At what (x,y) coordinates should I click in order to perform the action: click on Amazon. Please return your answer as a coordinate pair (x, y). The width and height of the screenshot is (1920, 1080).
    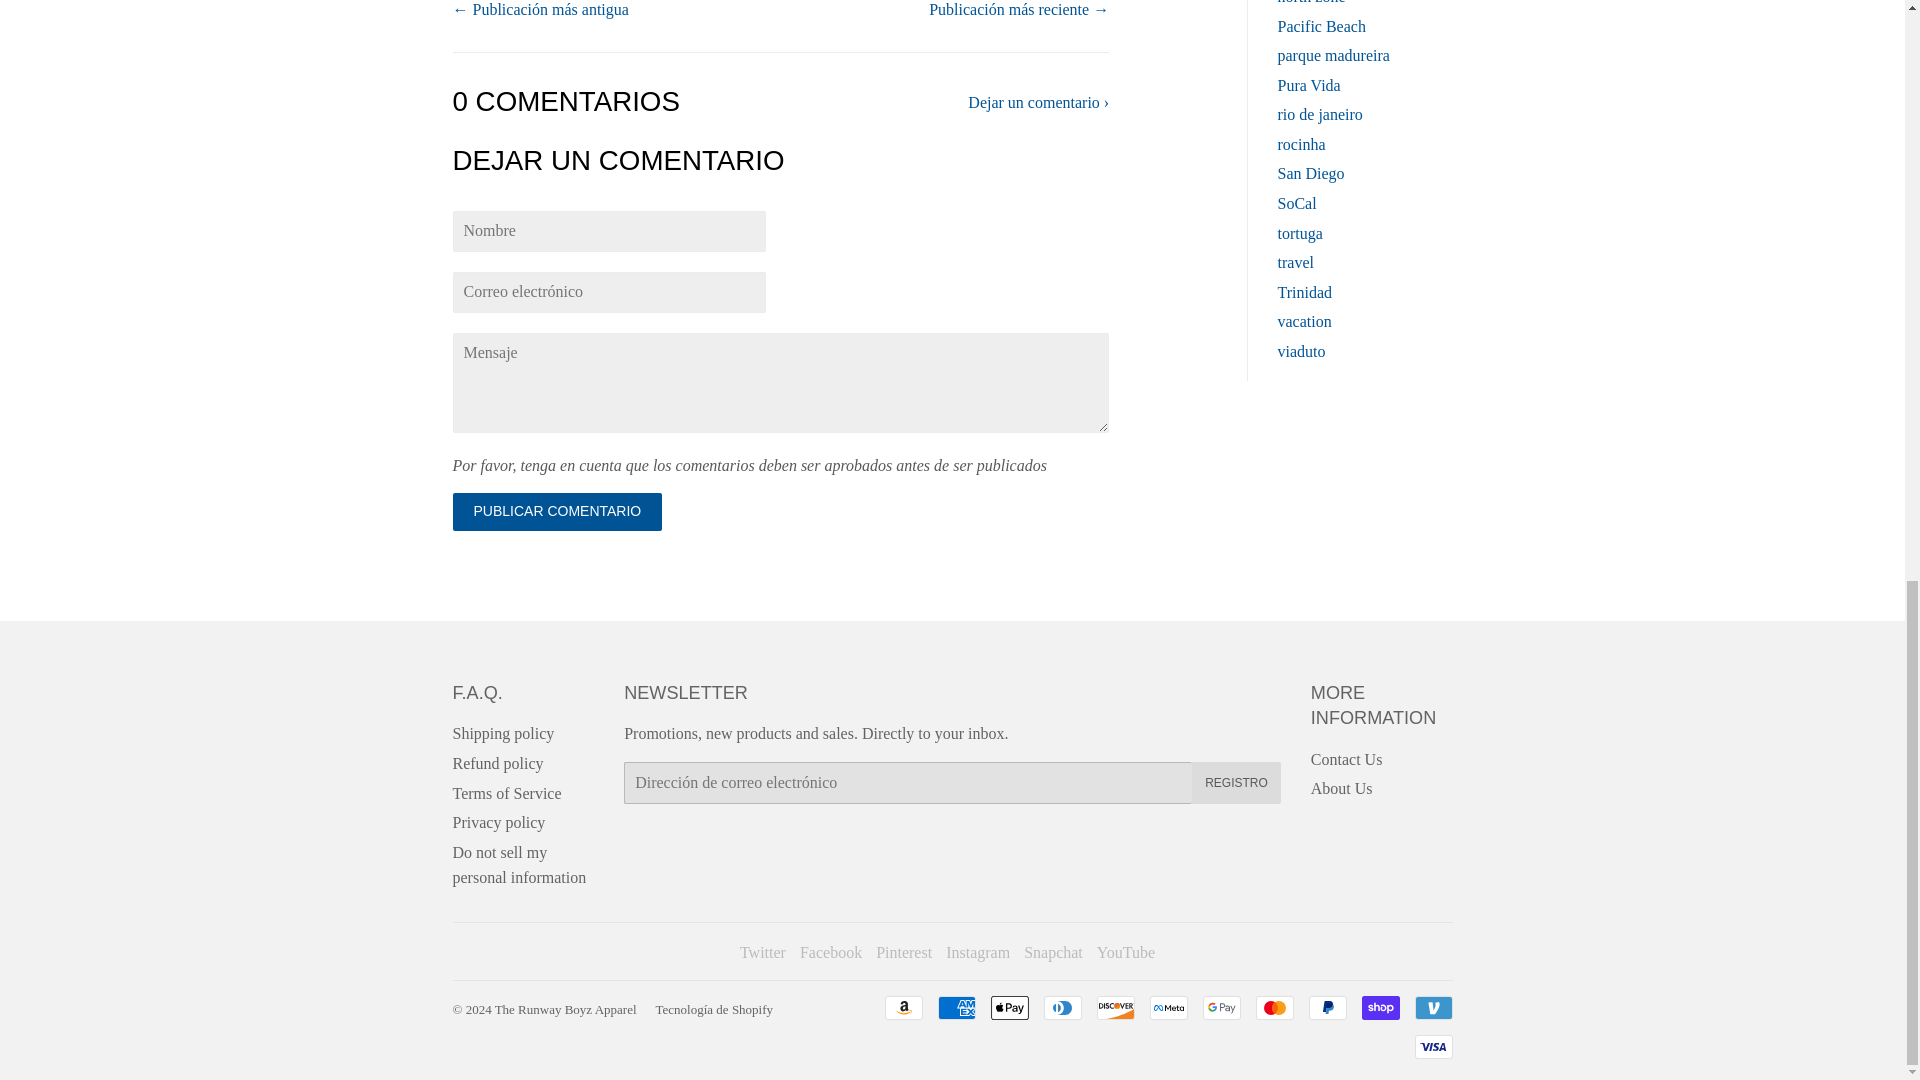
    Looking at the image, I should click on (902, 1007).